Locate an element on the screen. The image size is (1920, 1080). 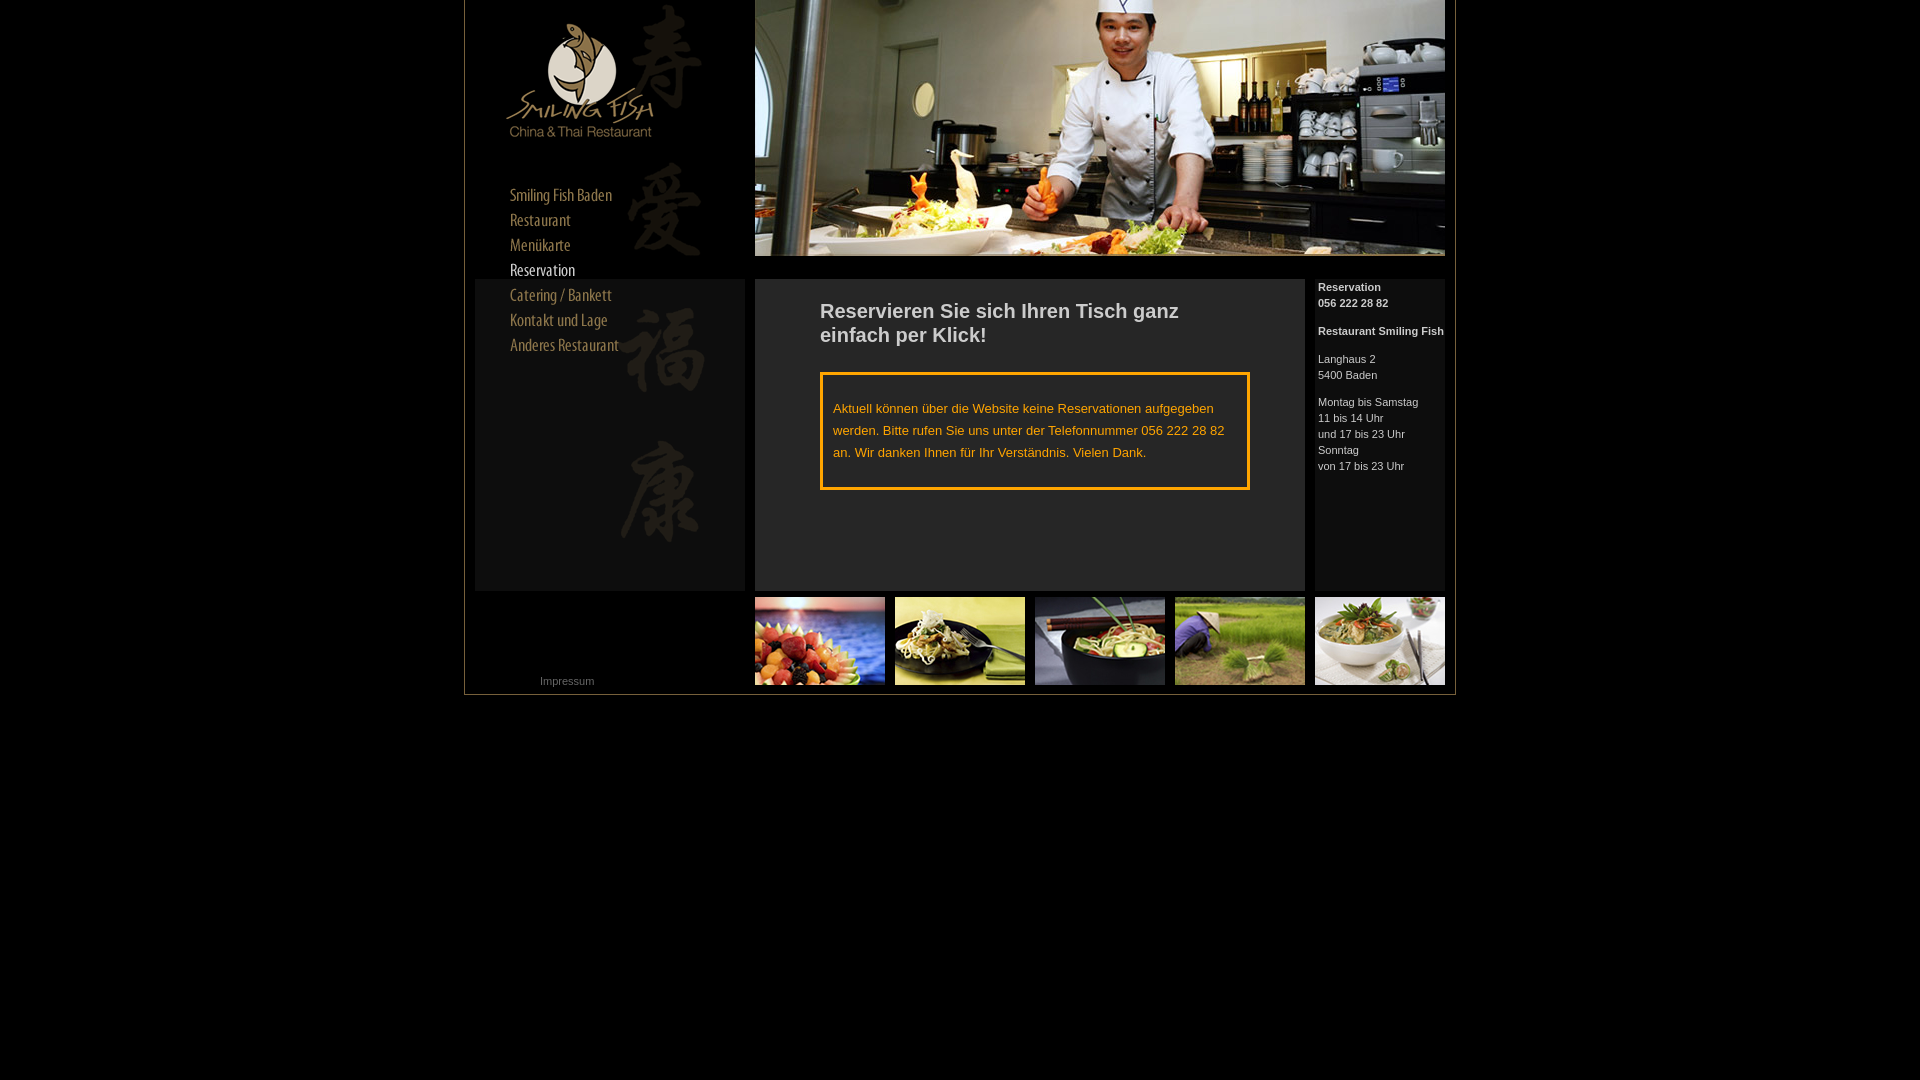
Bankett is located at coordinates (580, 296).